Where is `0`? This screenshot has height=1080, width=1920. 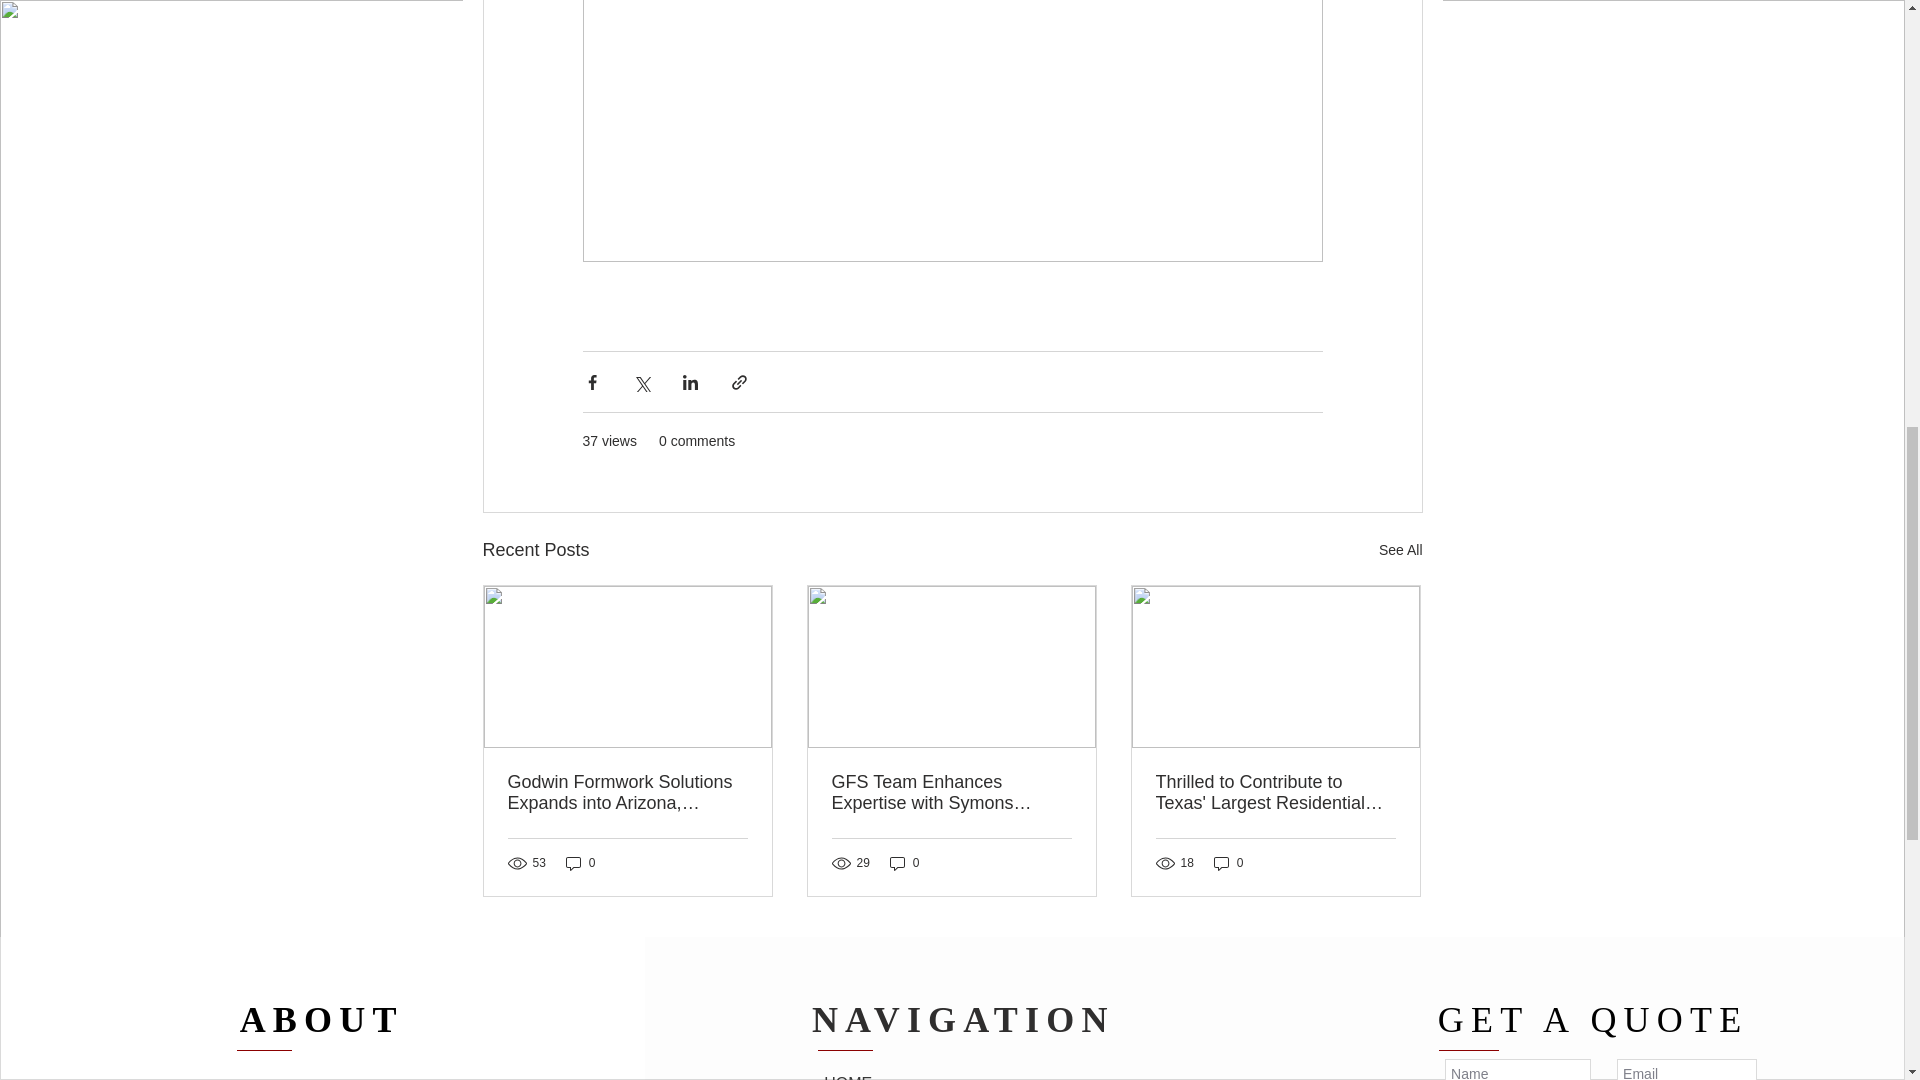
0 is located at coordinates (904, 863).